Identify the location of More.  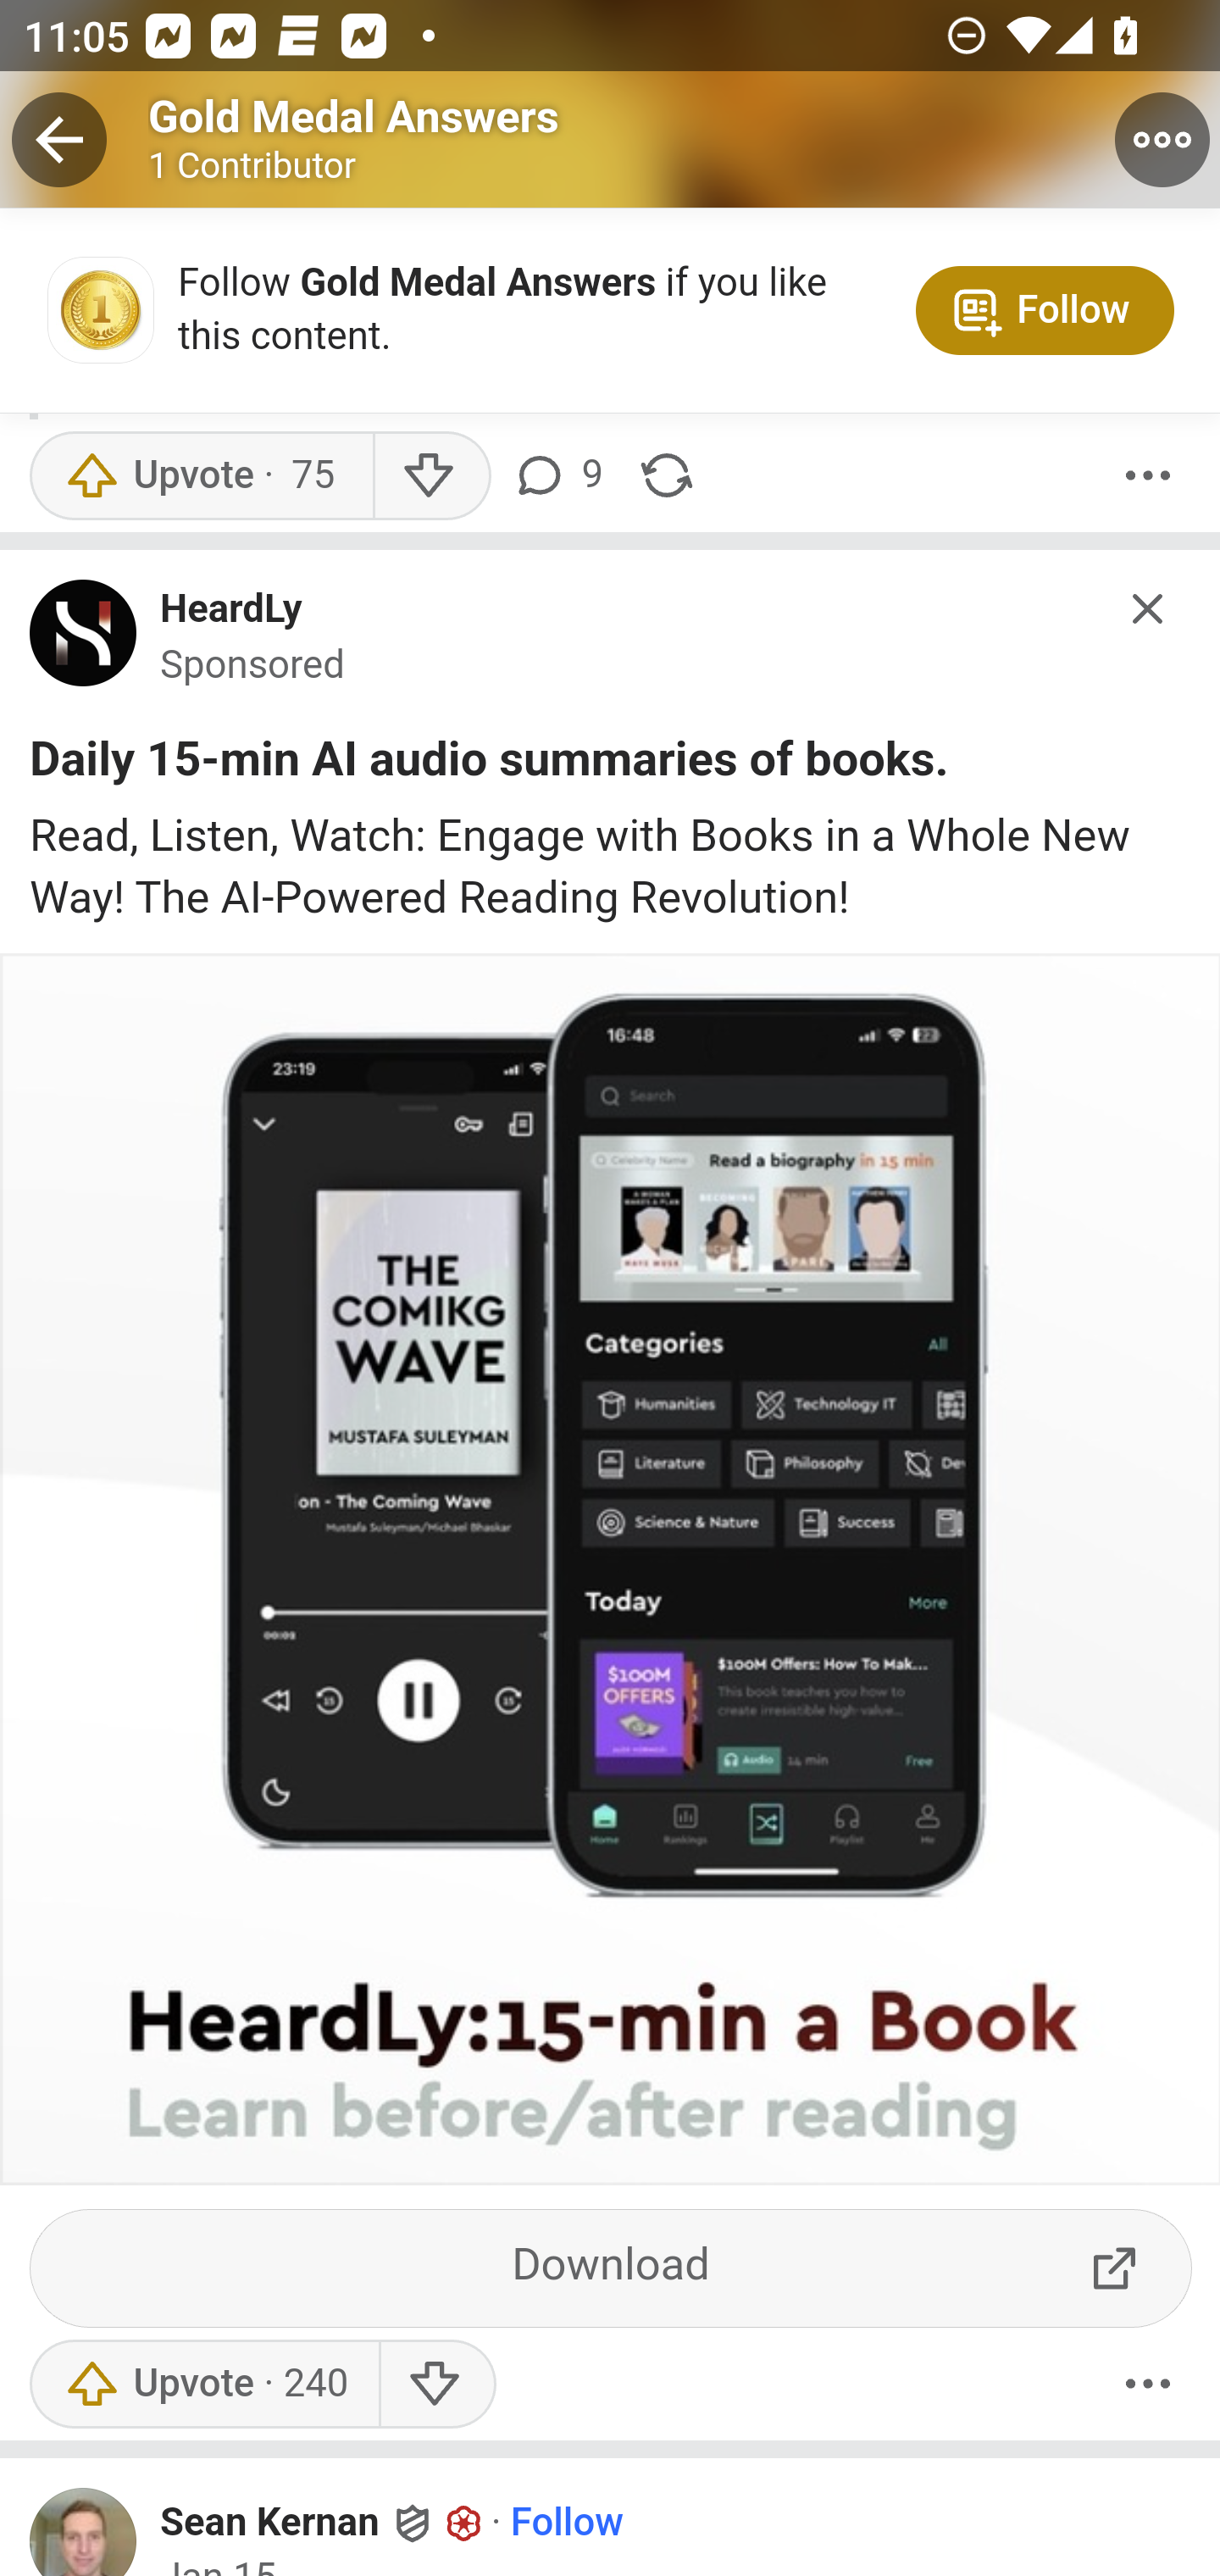
(1148, 2384).